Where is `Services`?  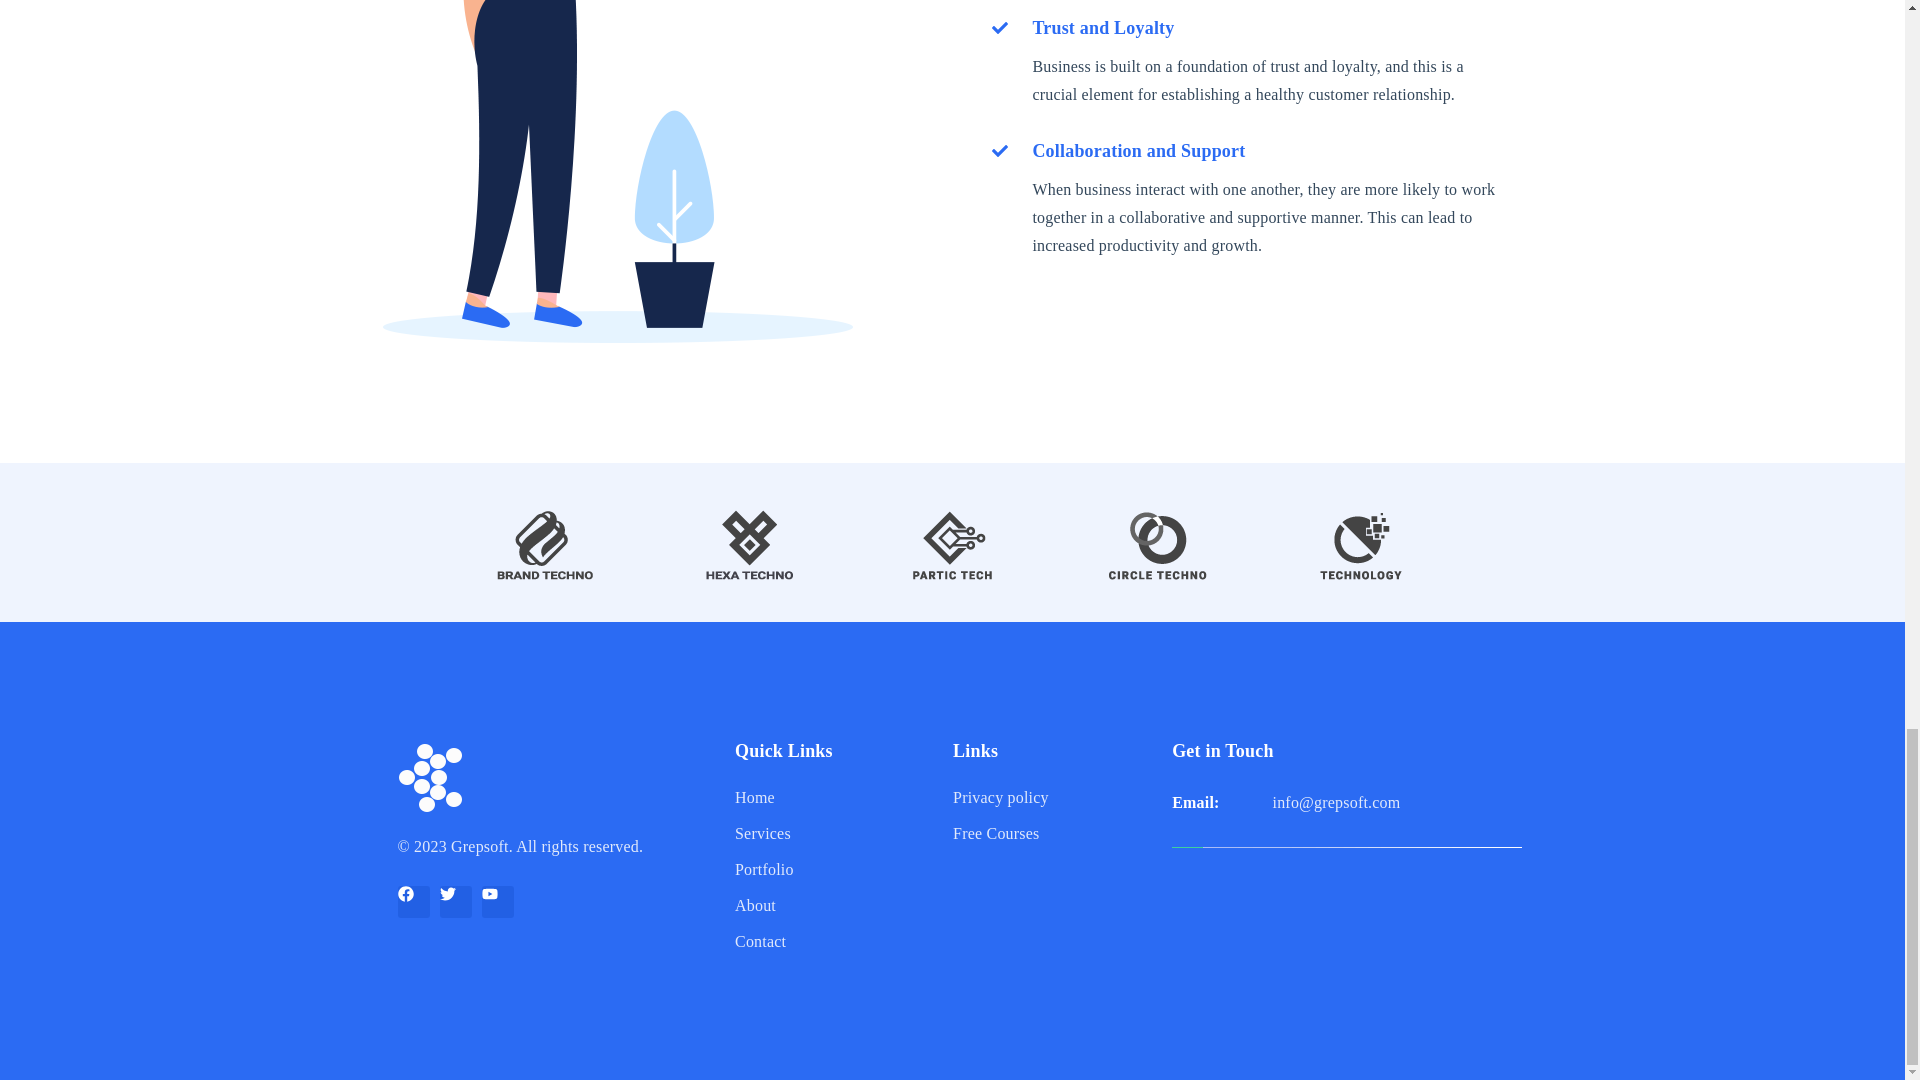 Services is located at coordinates (829, 834).